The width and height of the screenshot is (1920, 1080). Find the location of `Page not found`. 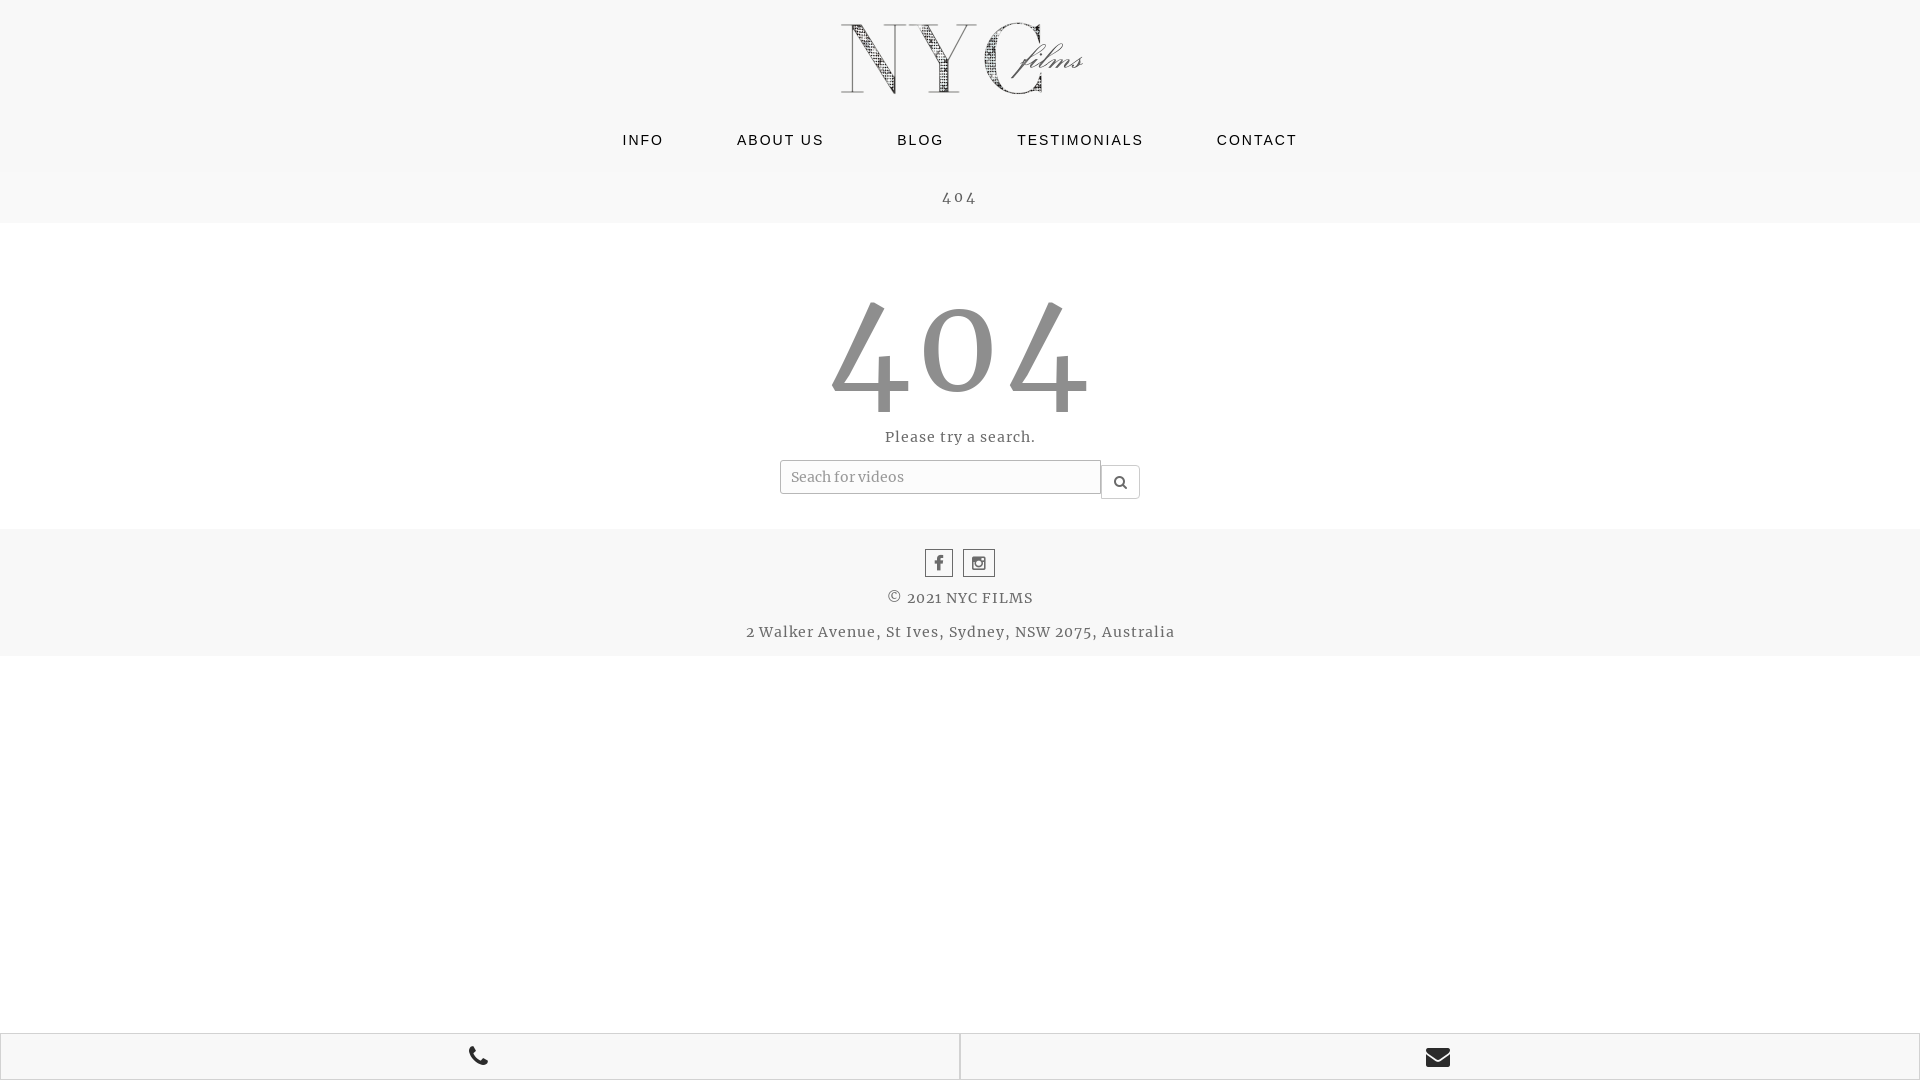

Page not found is located at coordinates (960, 59).